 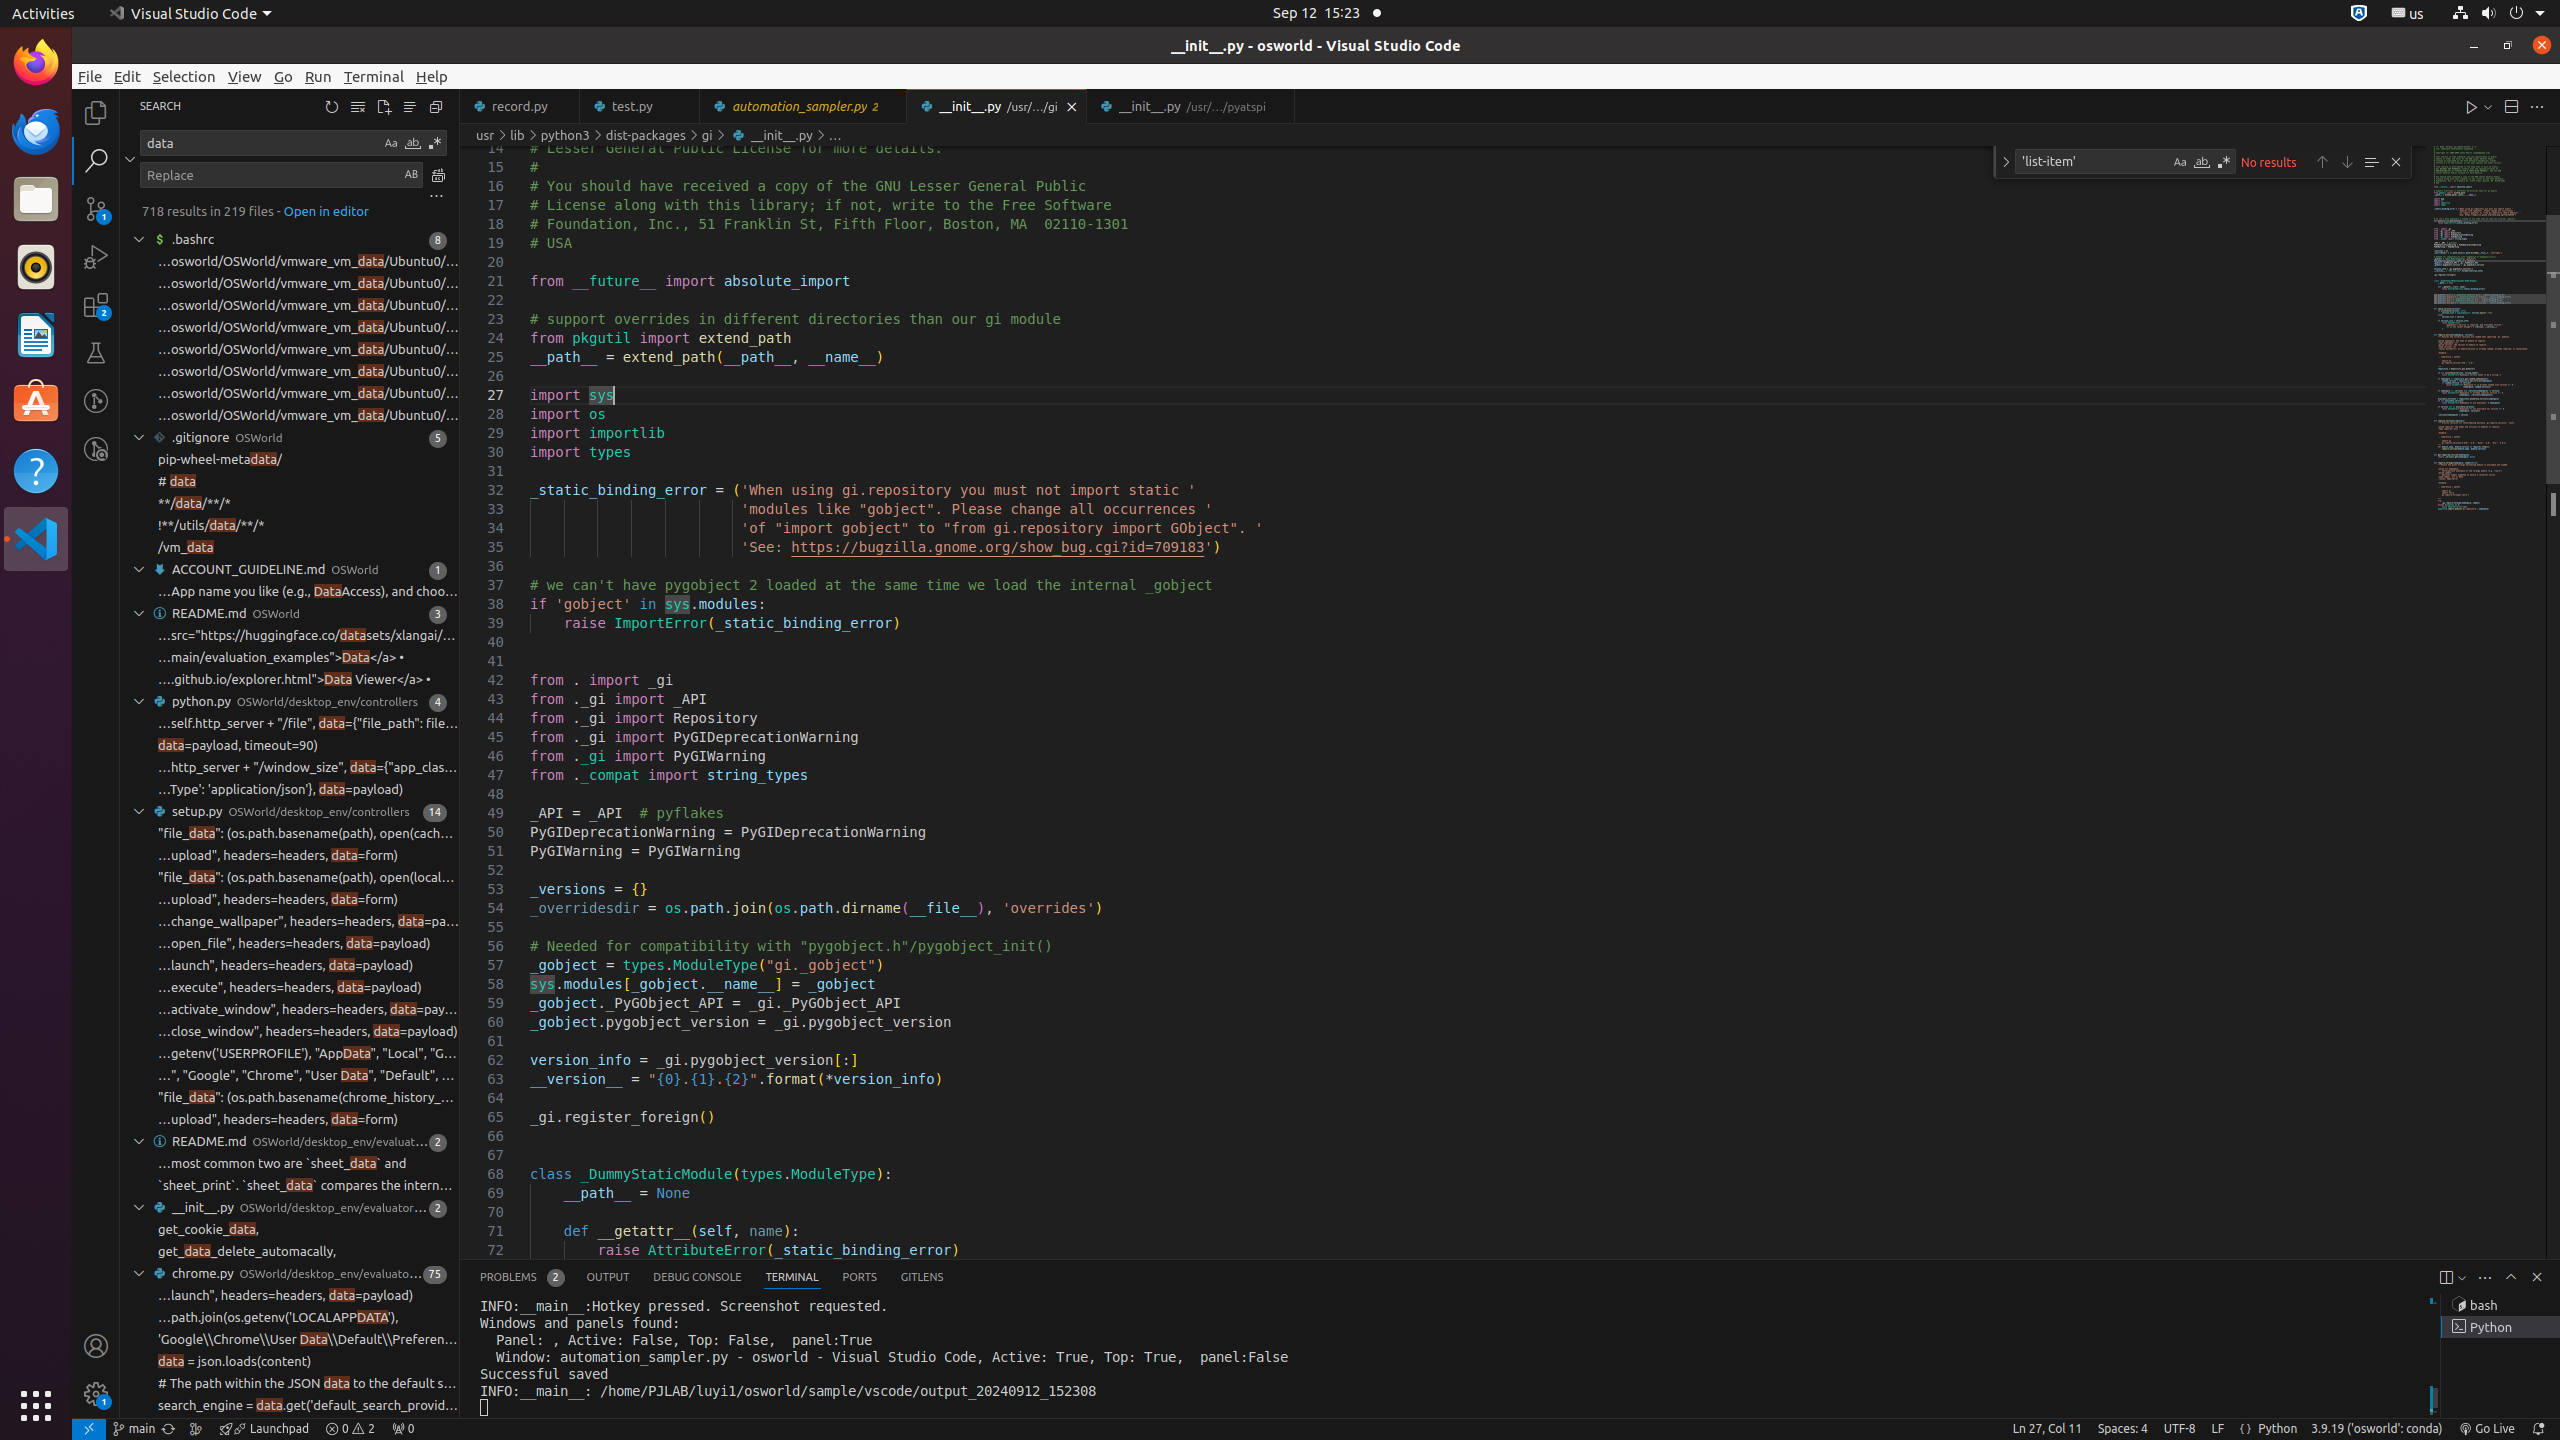 I want to click on Launch Profile..., so click(x=2462, y=1278).